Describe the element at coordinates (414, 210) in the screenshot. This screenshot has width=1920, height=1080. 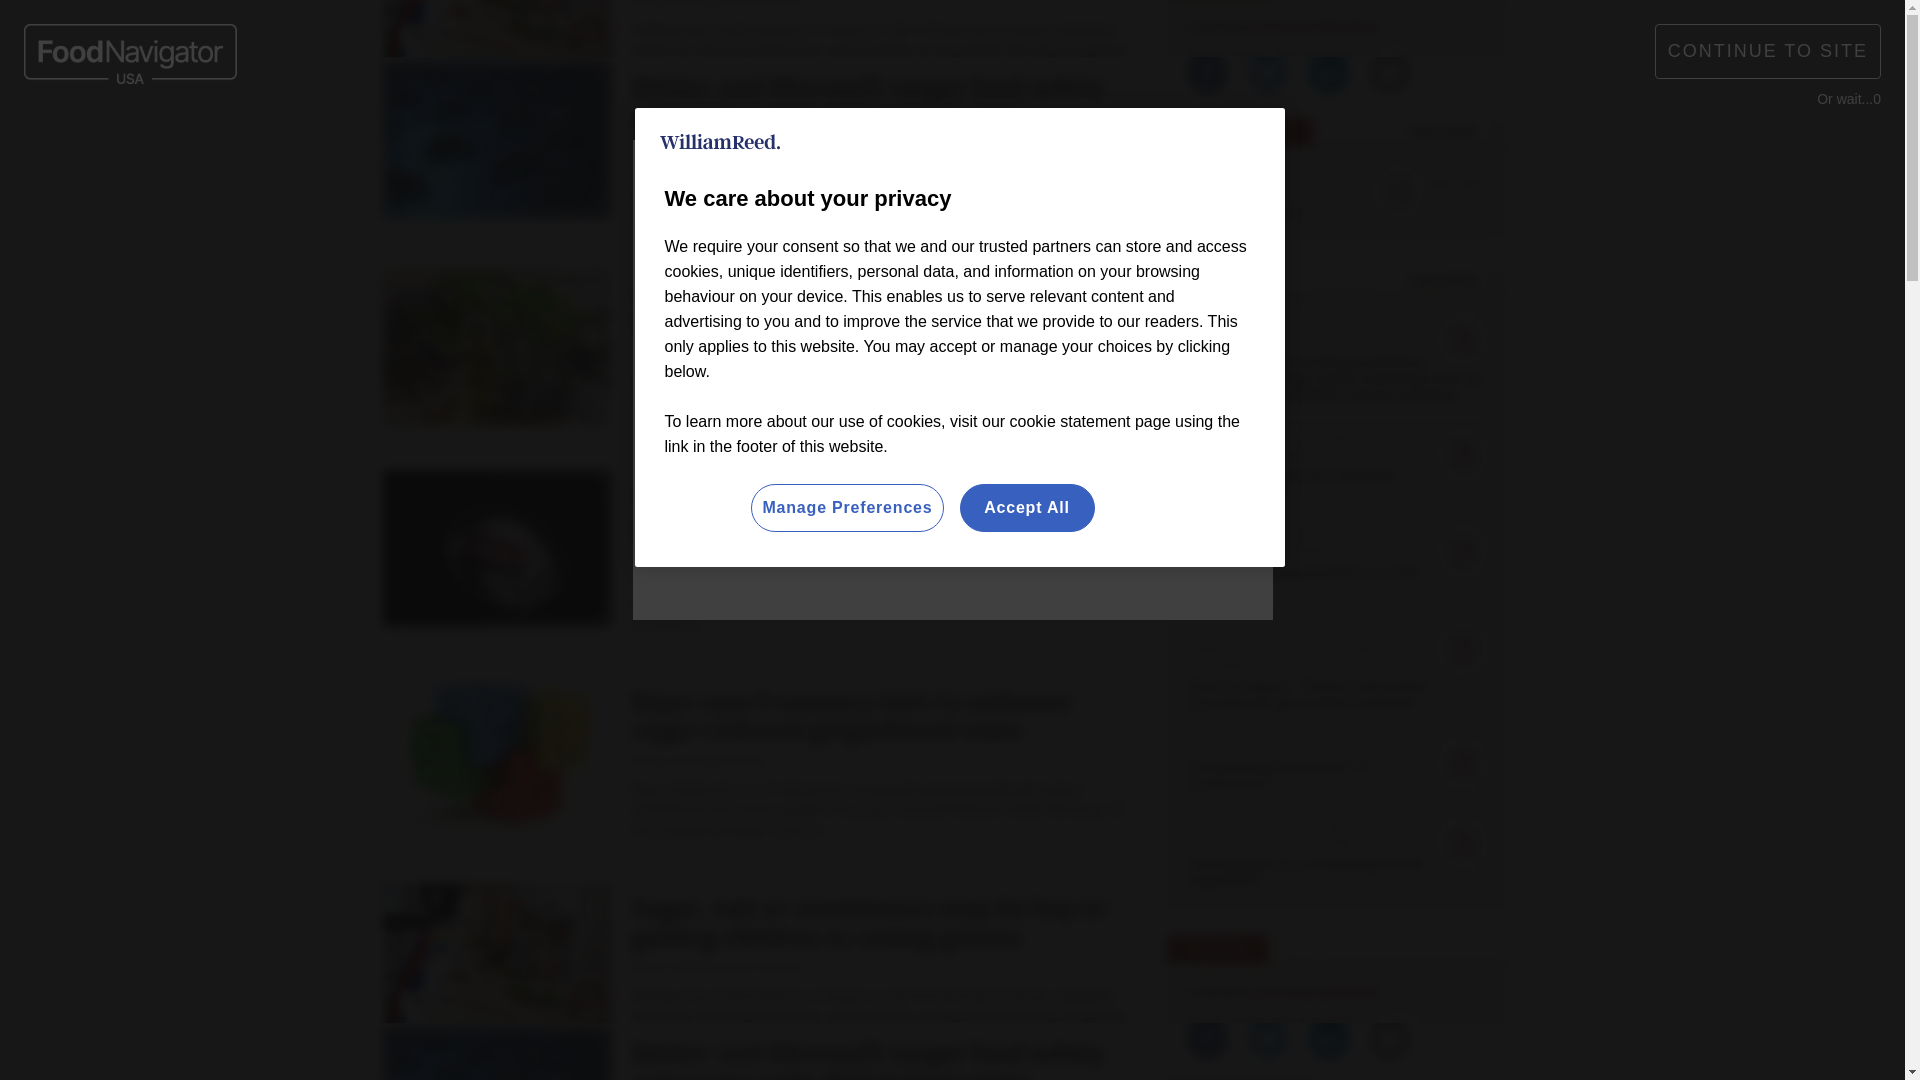
I see `Home` at that location.